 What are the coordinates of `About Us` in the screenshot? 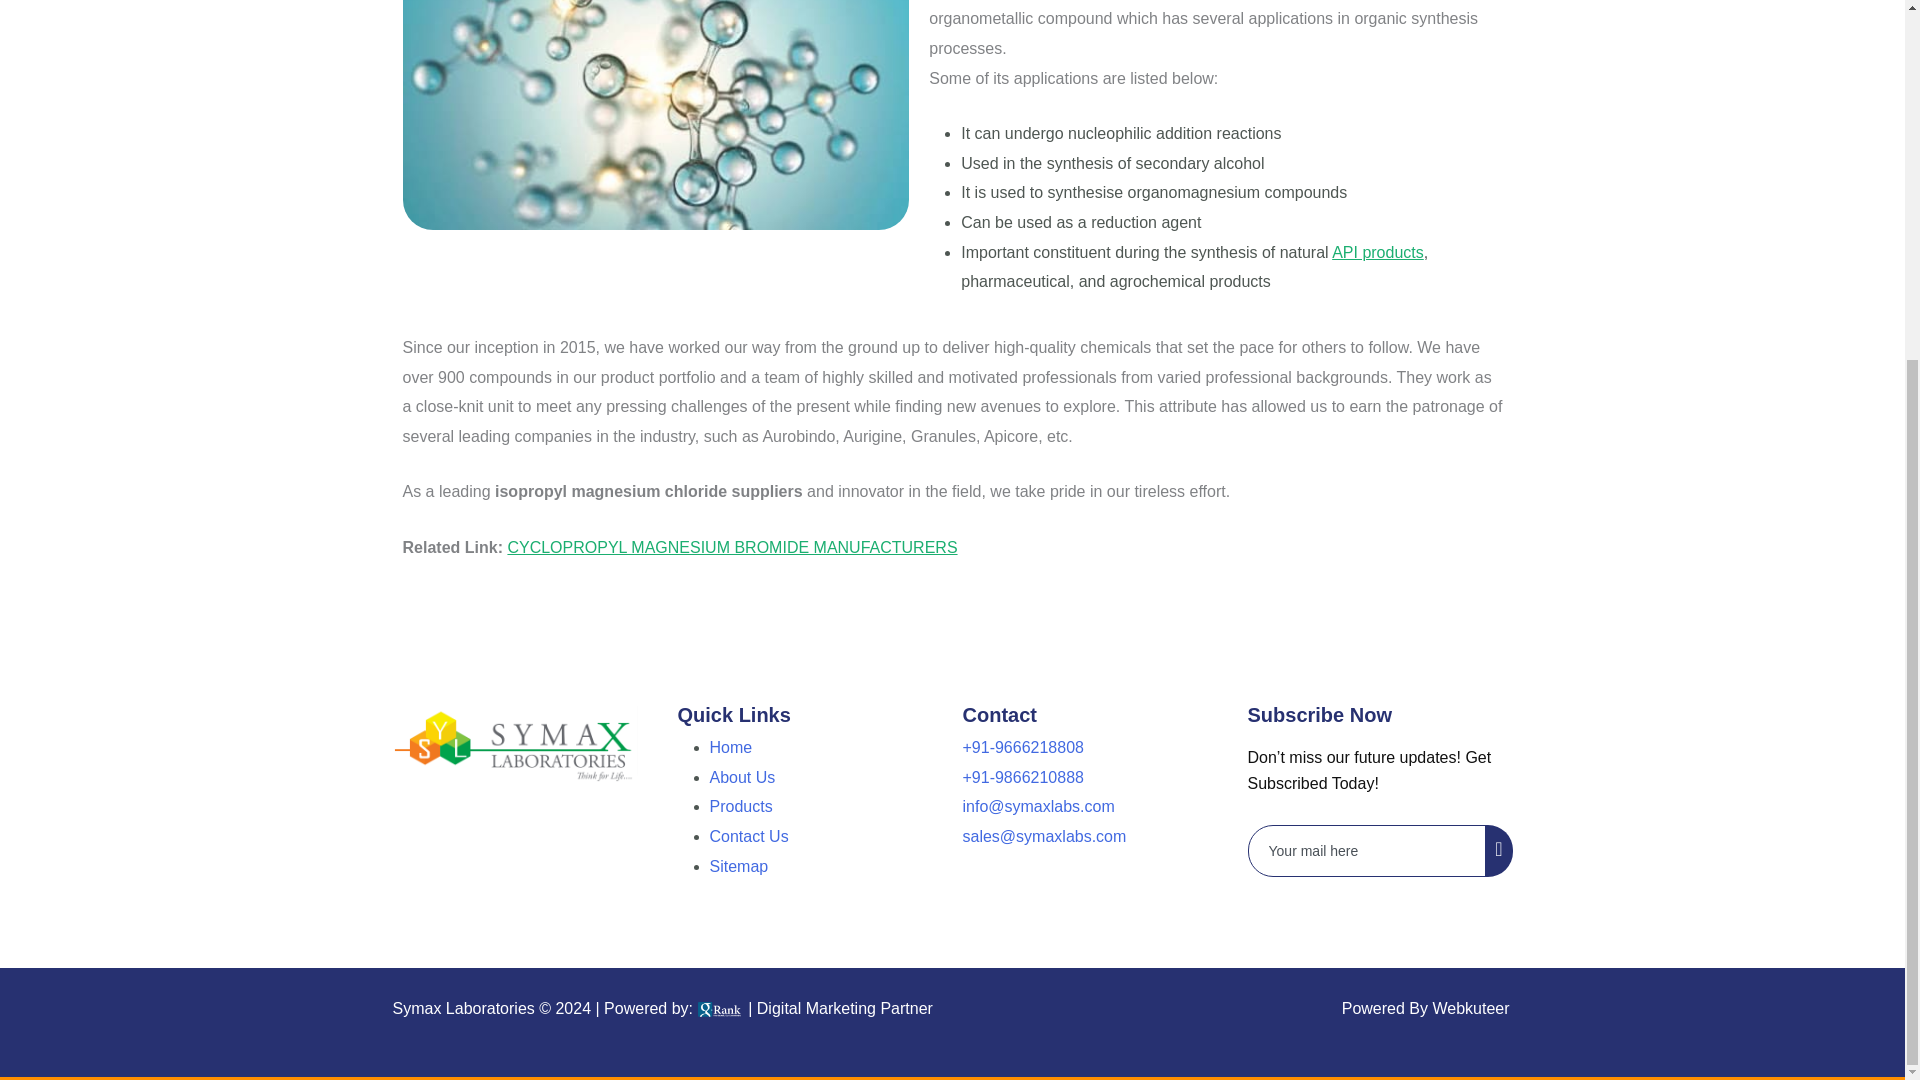 It's located at (742, 777).